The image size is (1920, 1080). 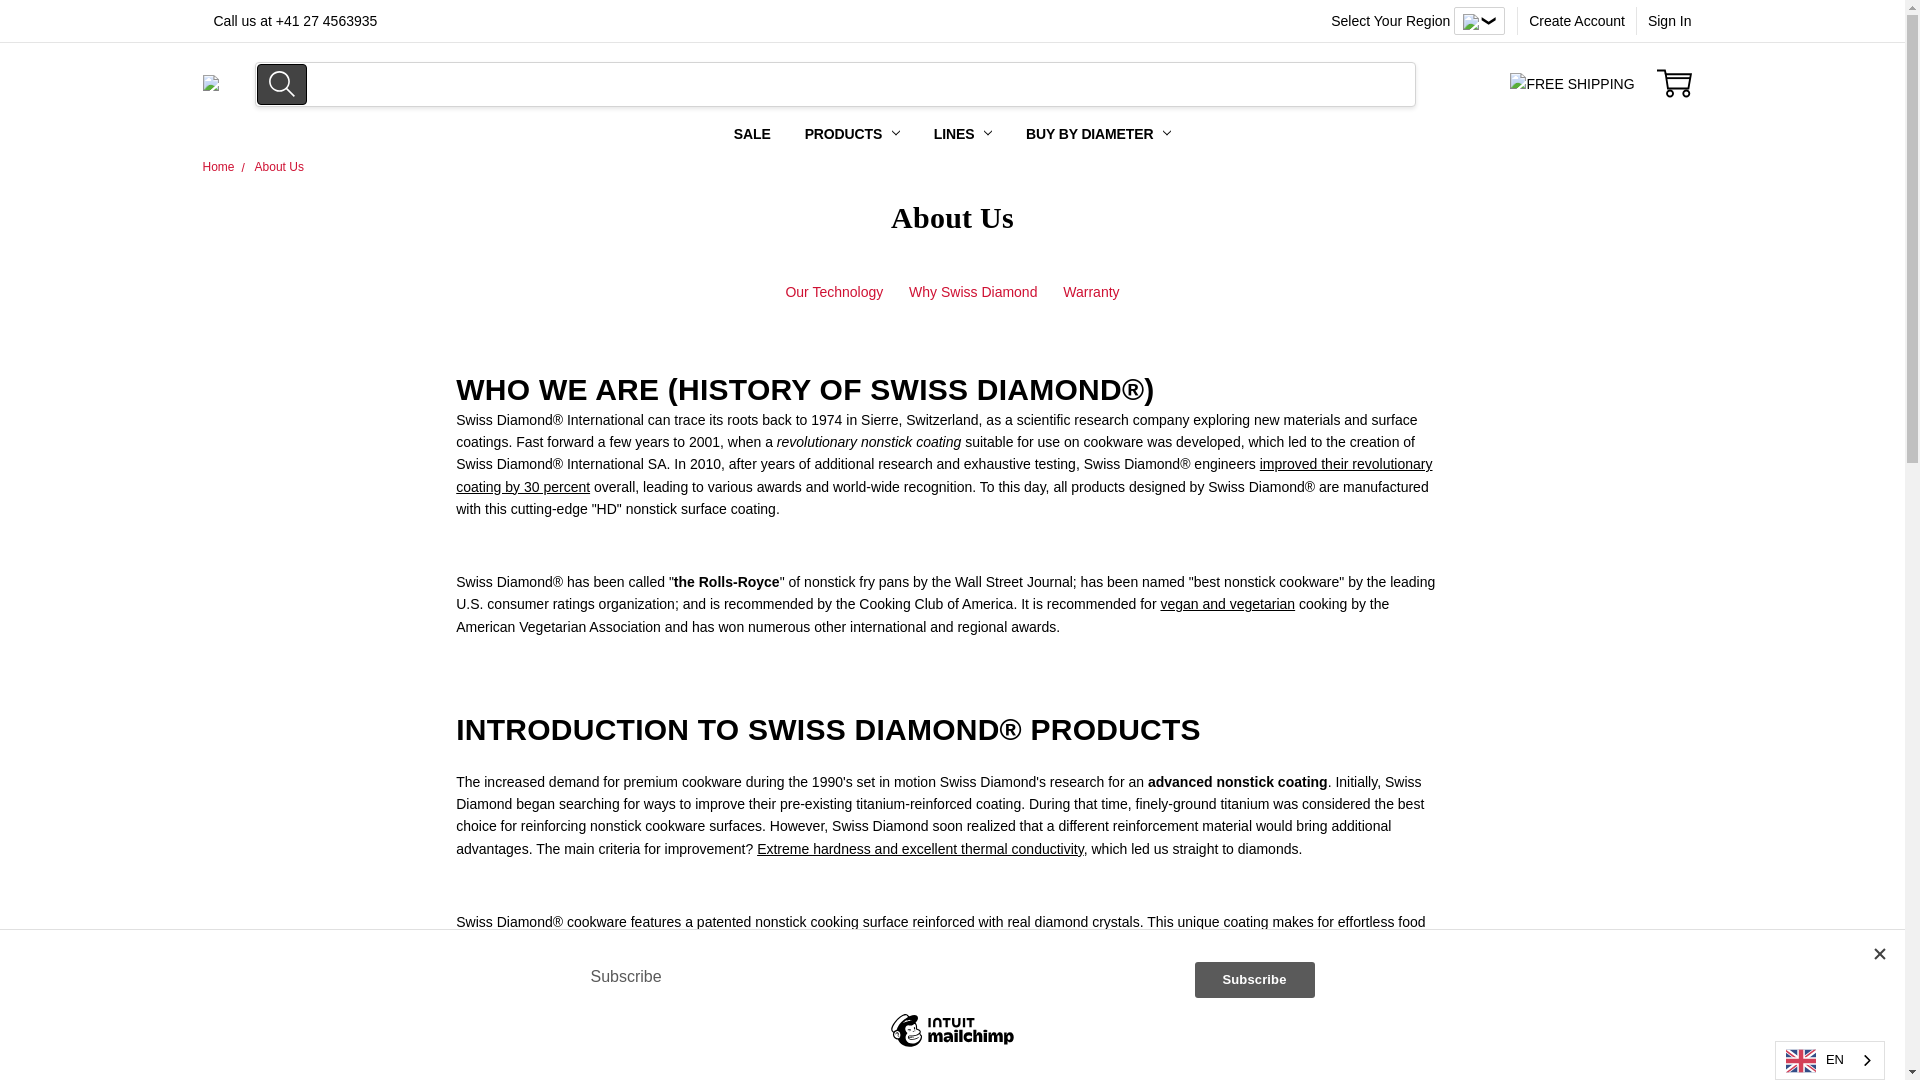 What do you see at coordinates (1576, 20) in the screenshot?
I see `Create Account` at bounding box center [1576, 20].